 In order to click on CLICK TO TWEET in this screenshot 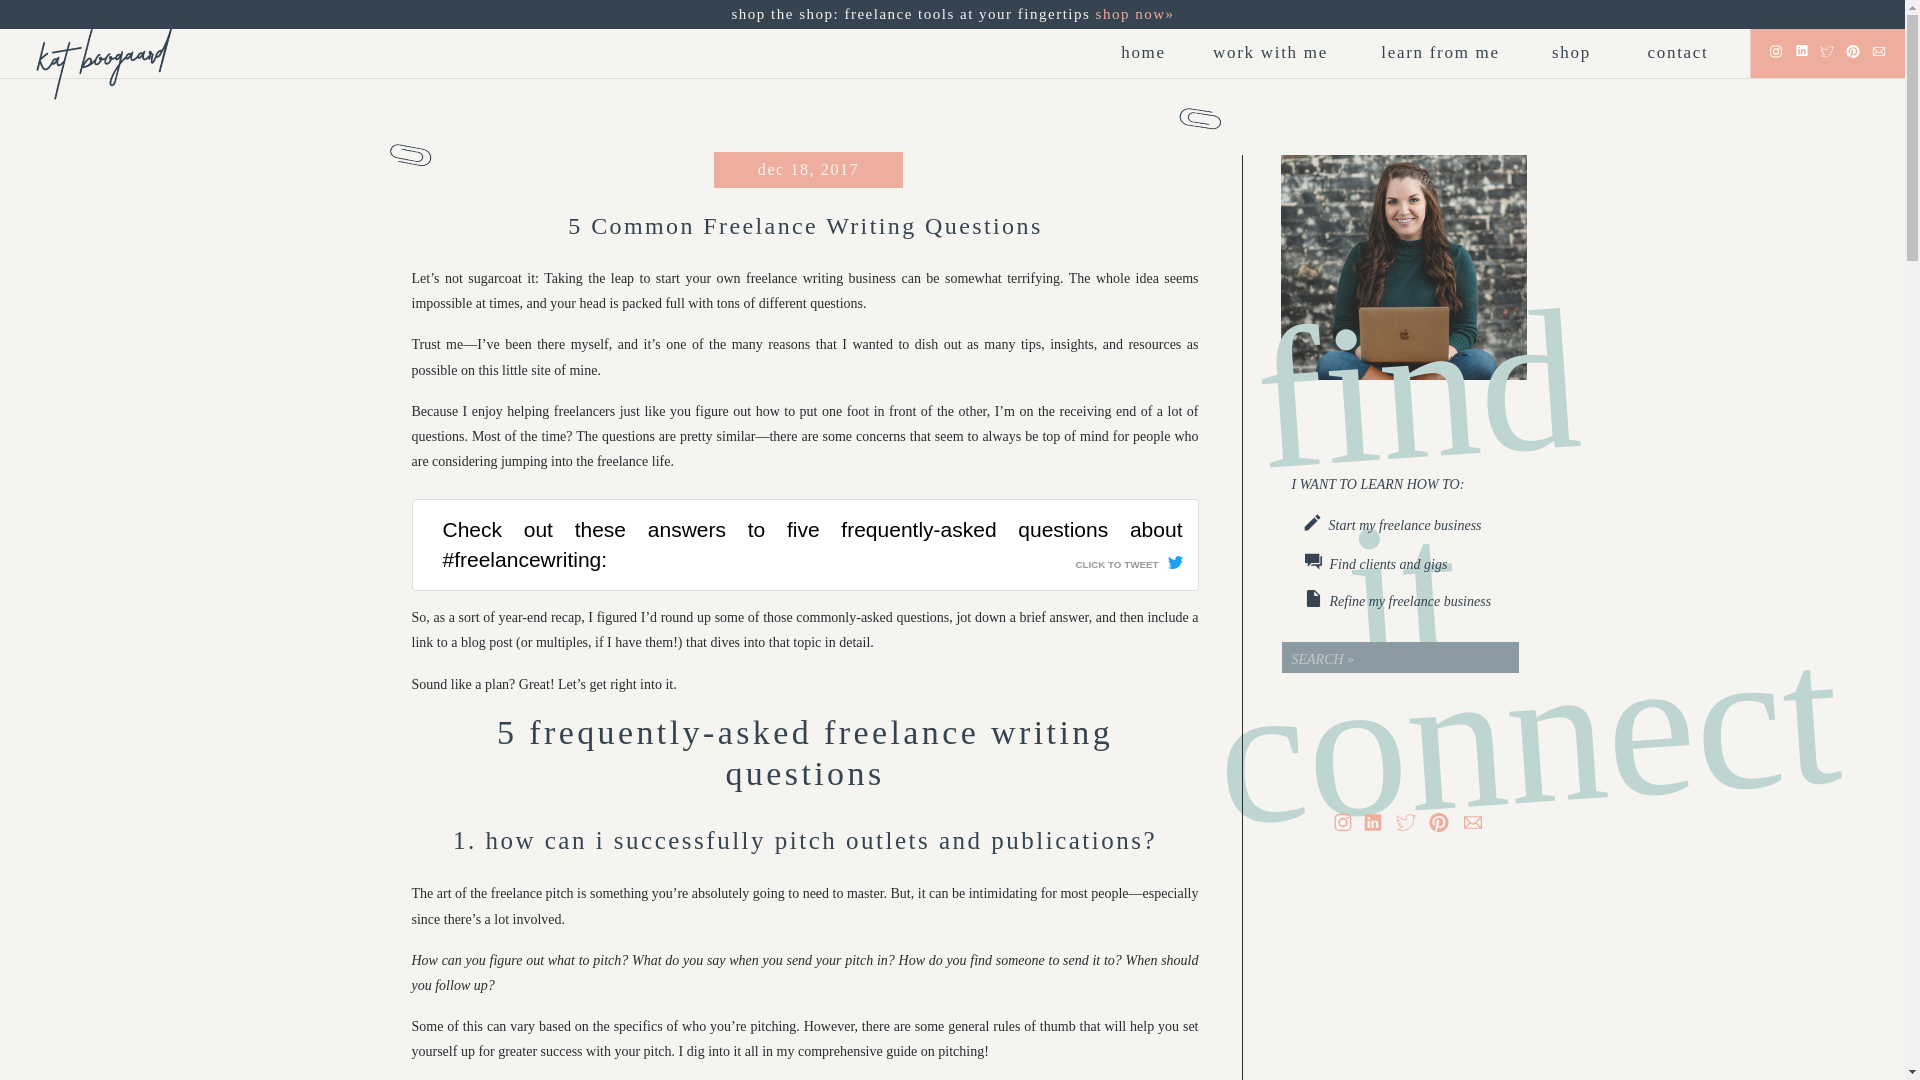, I will do `click(1128, 559)`.